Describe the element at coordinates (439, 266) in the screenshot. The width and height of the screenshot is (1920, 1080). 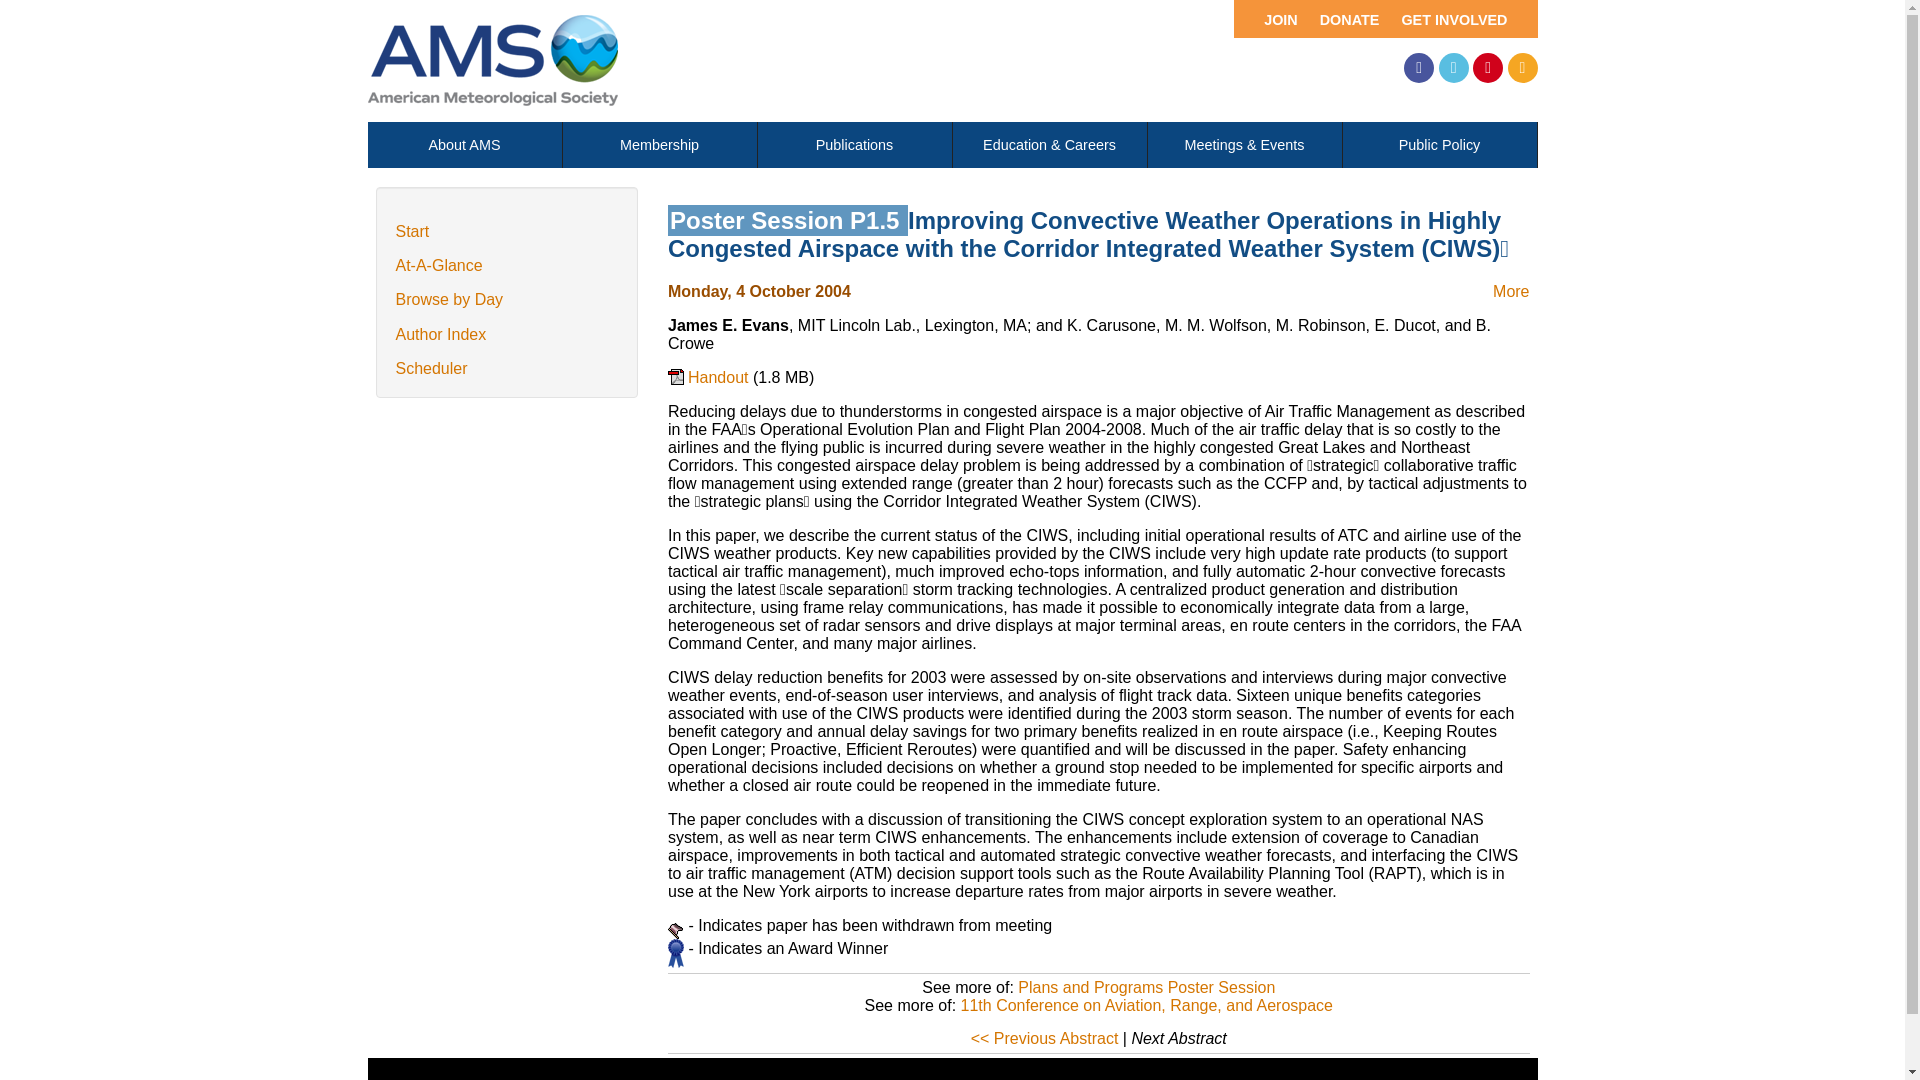
I see `At-A-Glance` at that location.